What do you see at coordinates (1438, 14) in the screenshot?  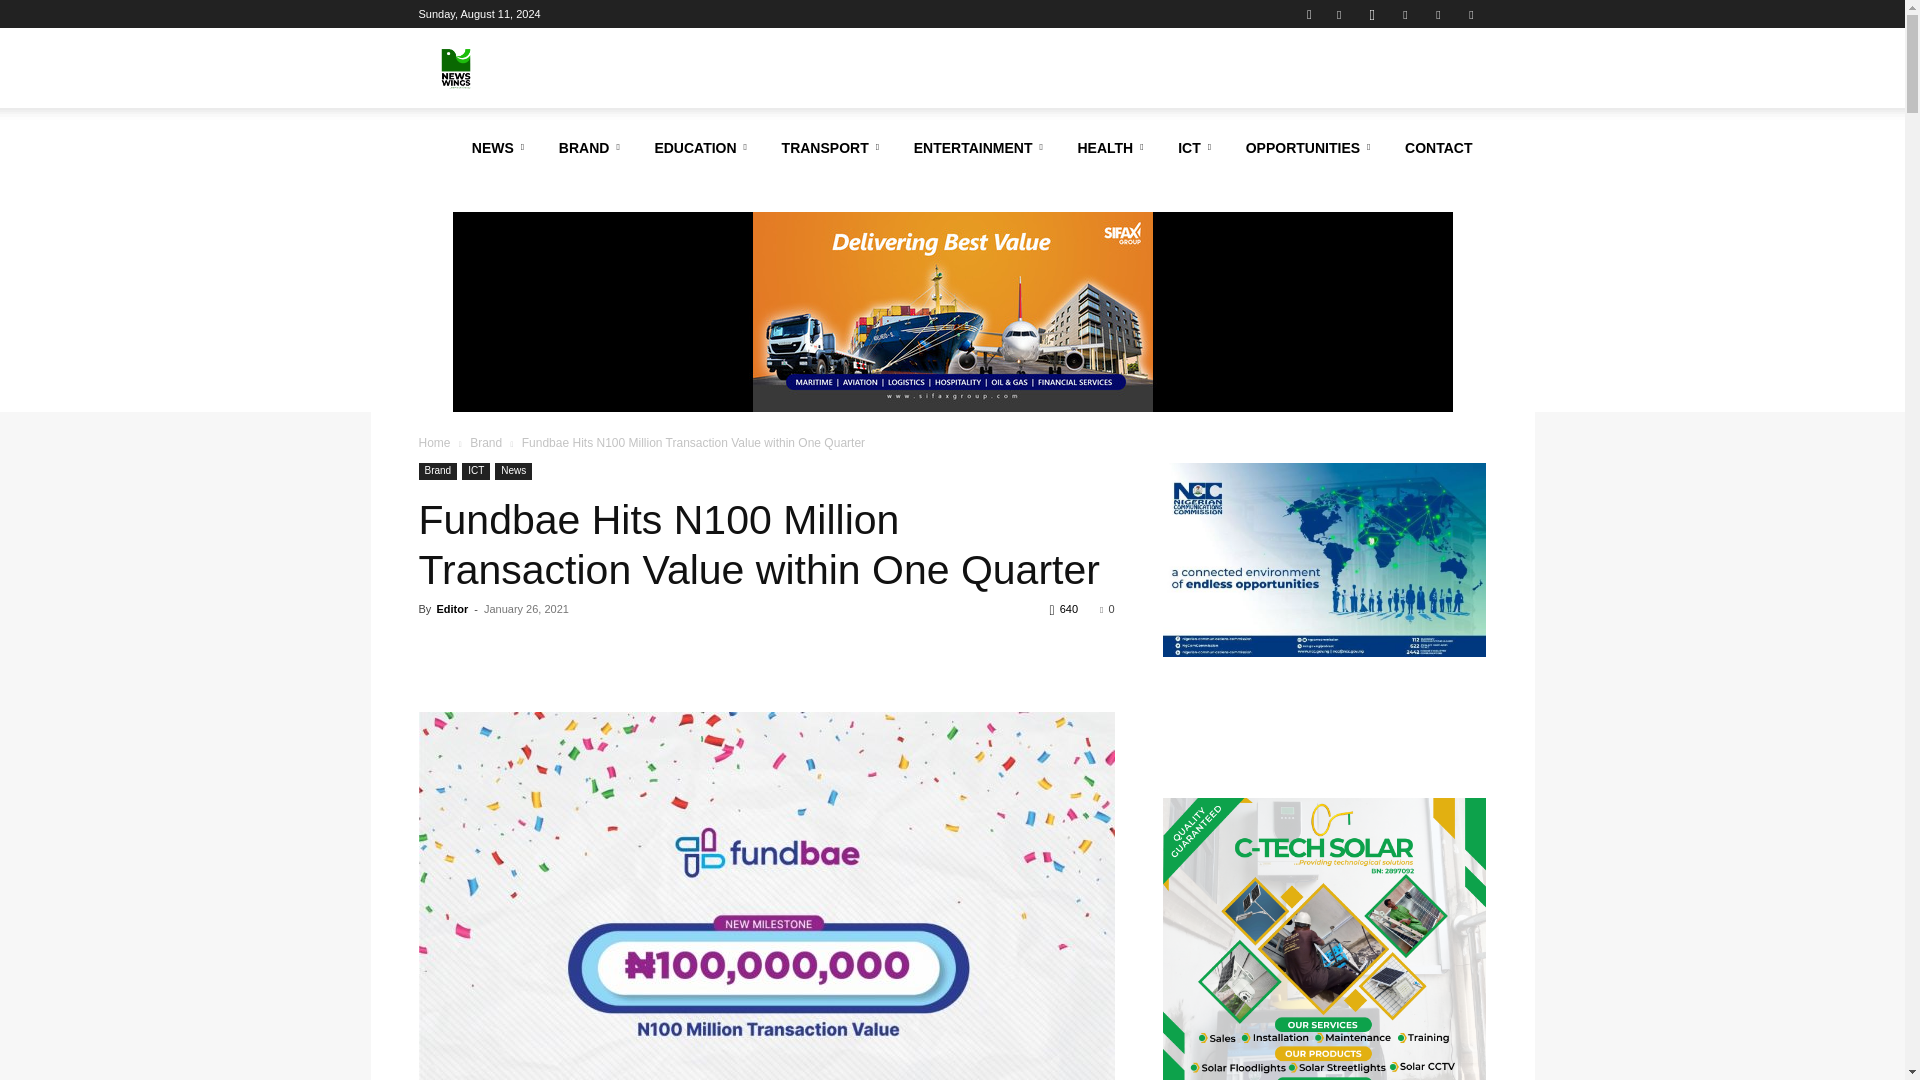 I see `Mail` at bounding box center [1438, 14].